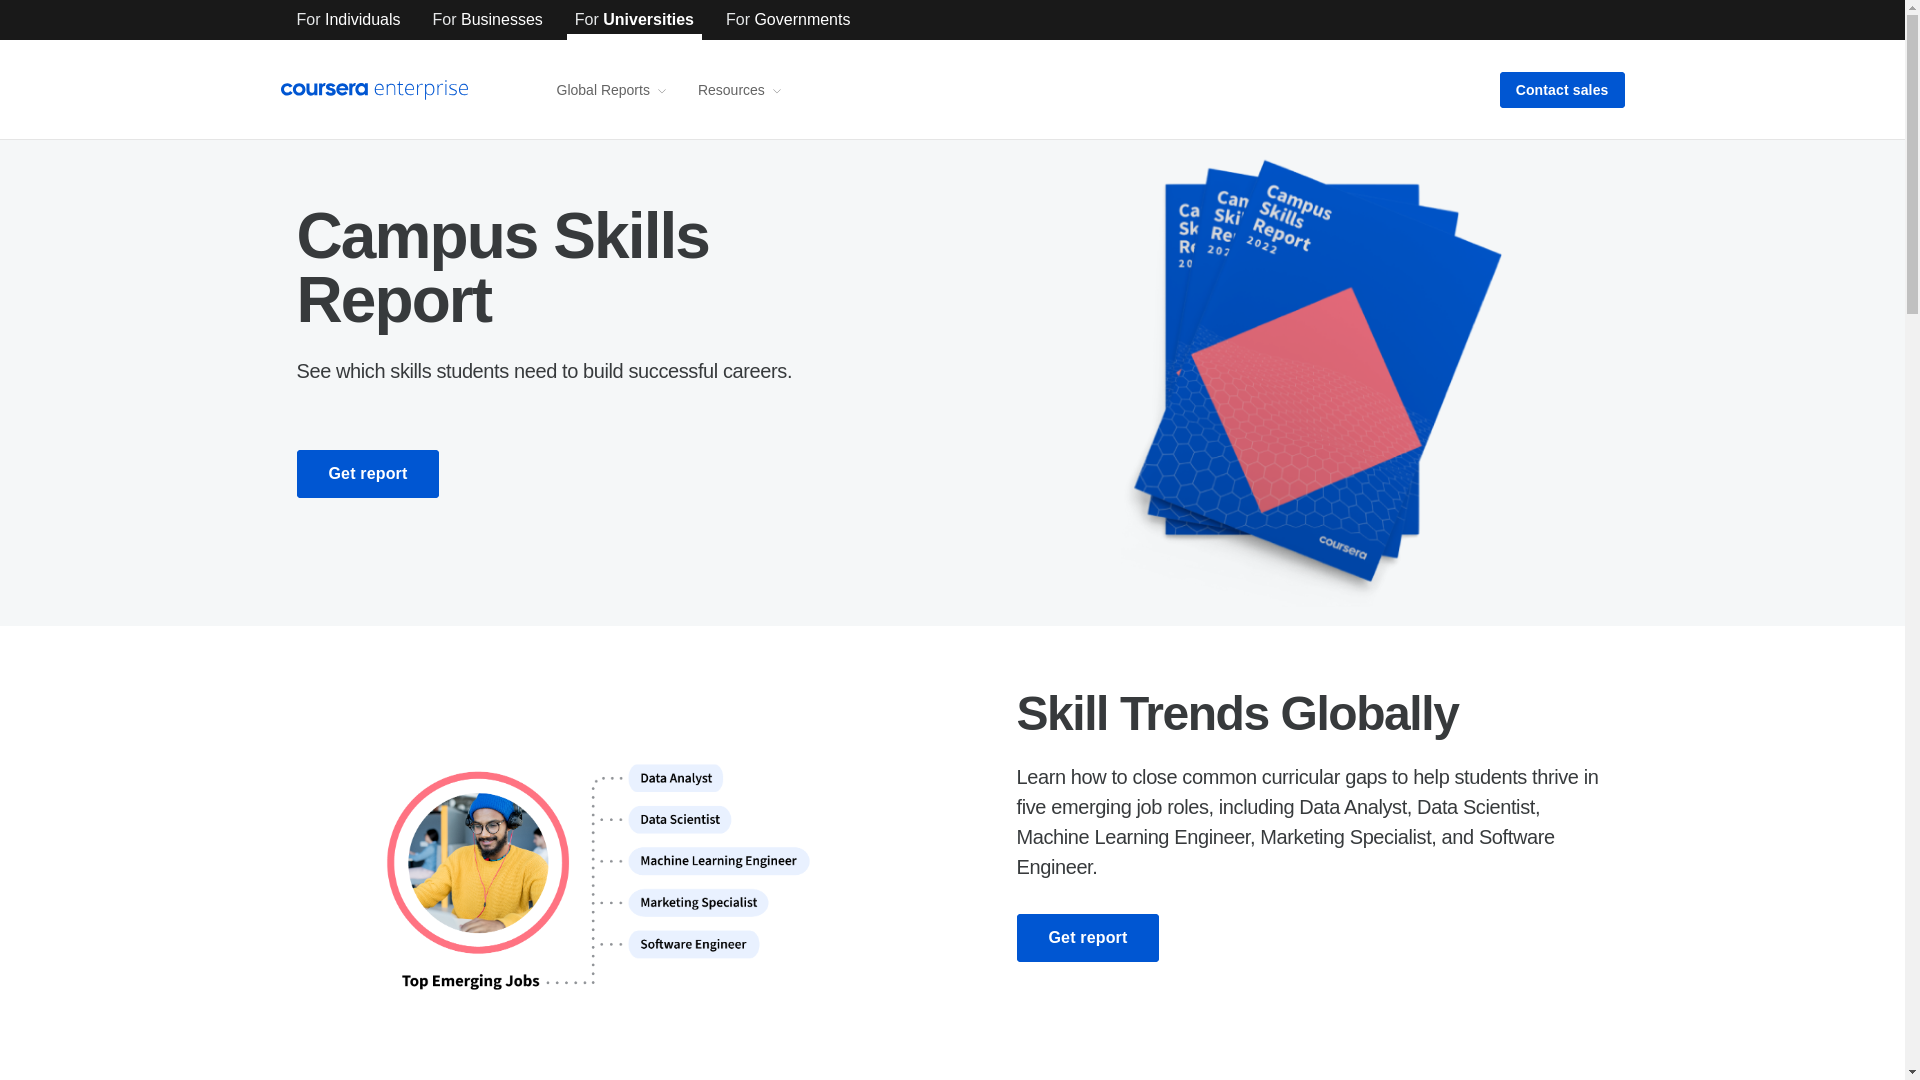 This screenshot has height=1080, width=1920. Describe the element at coordinates (788, 20) in the screenshot. I see `For Governments` at that location.